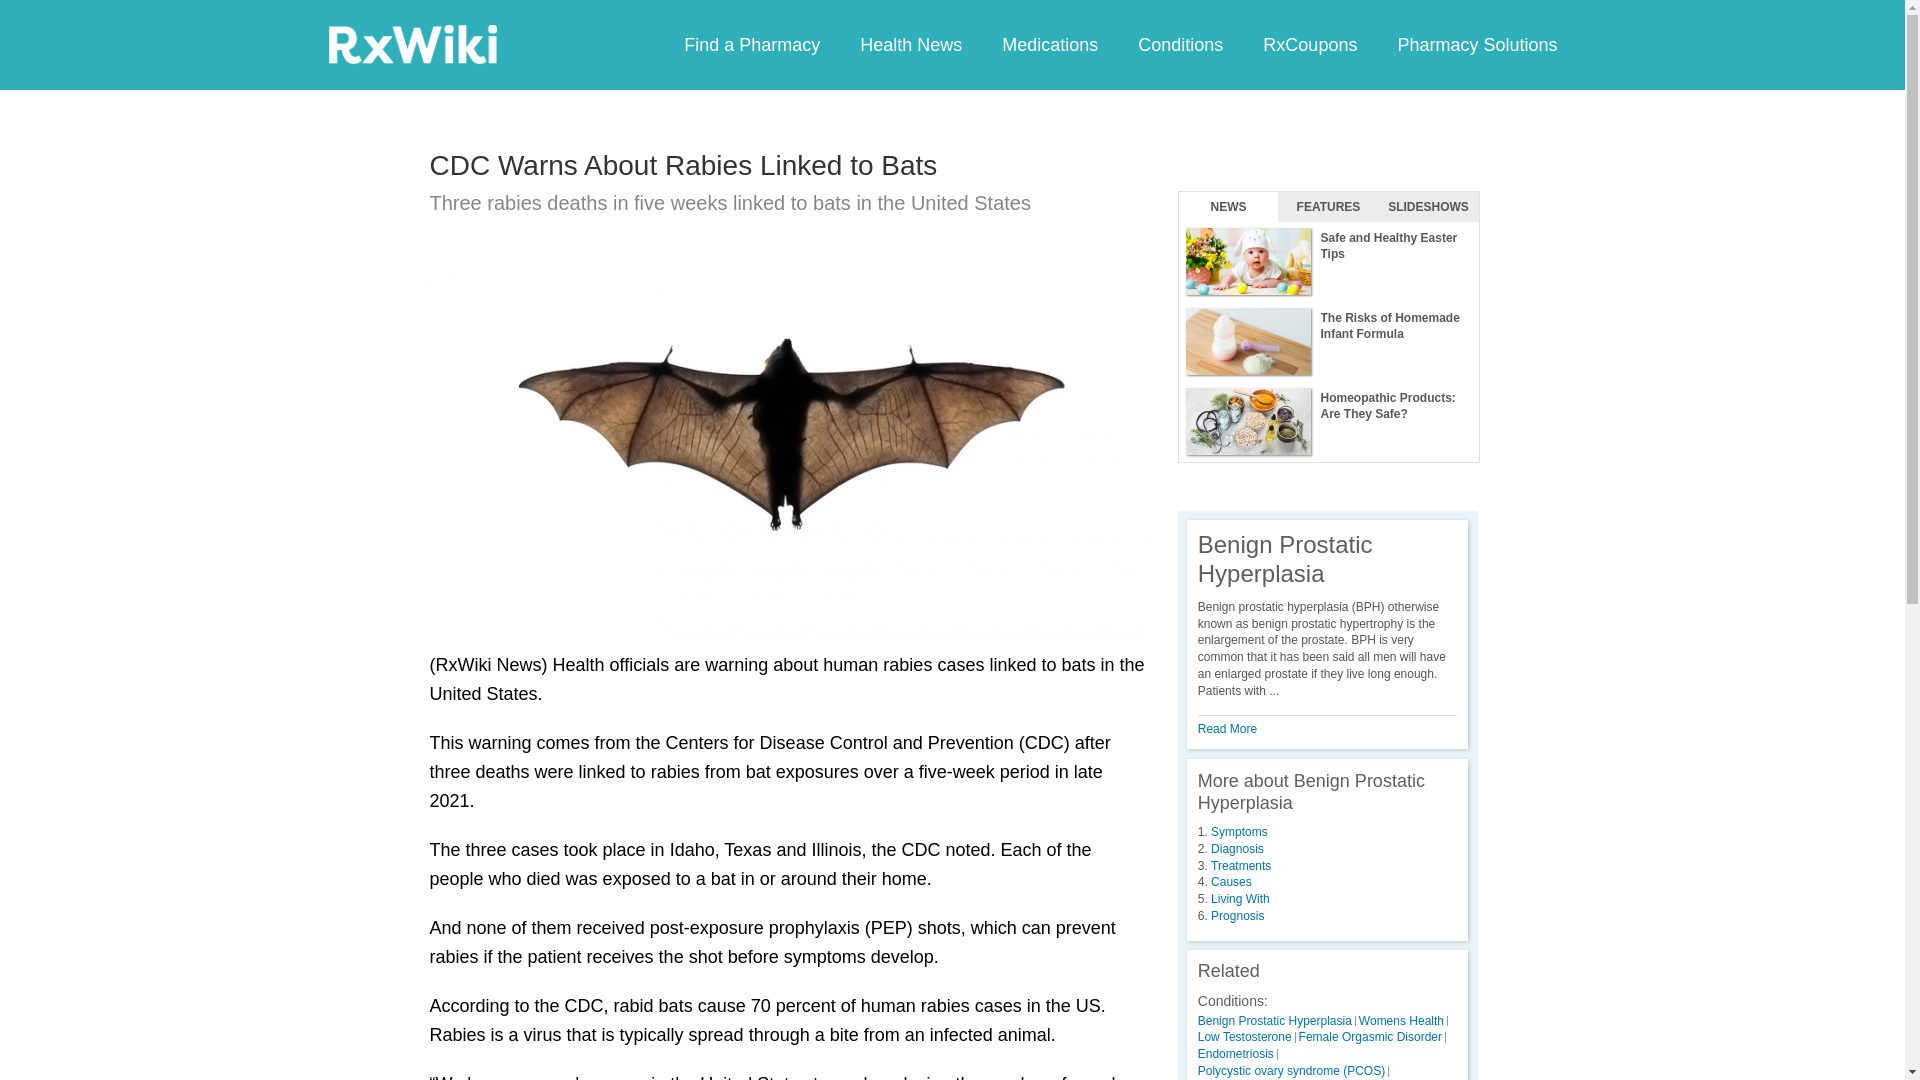  Describe the element at coordinates (1328, 422) in the screenshot. I see `Homeopathic Products: Are They Safe?` at that location.